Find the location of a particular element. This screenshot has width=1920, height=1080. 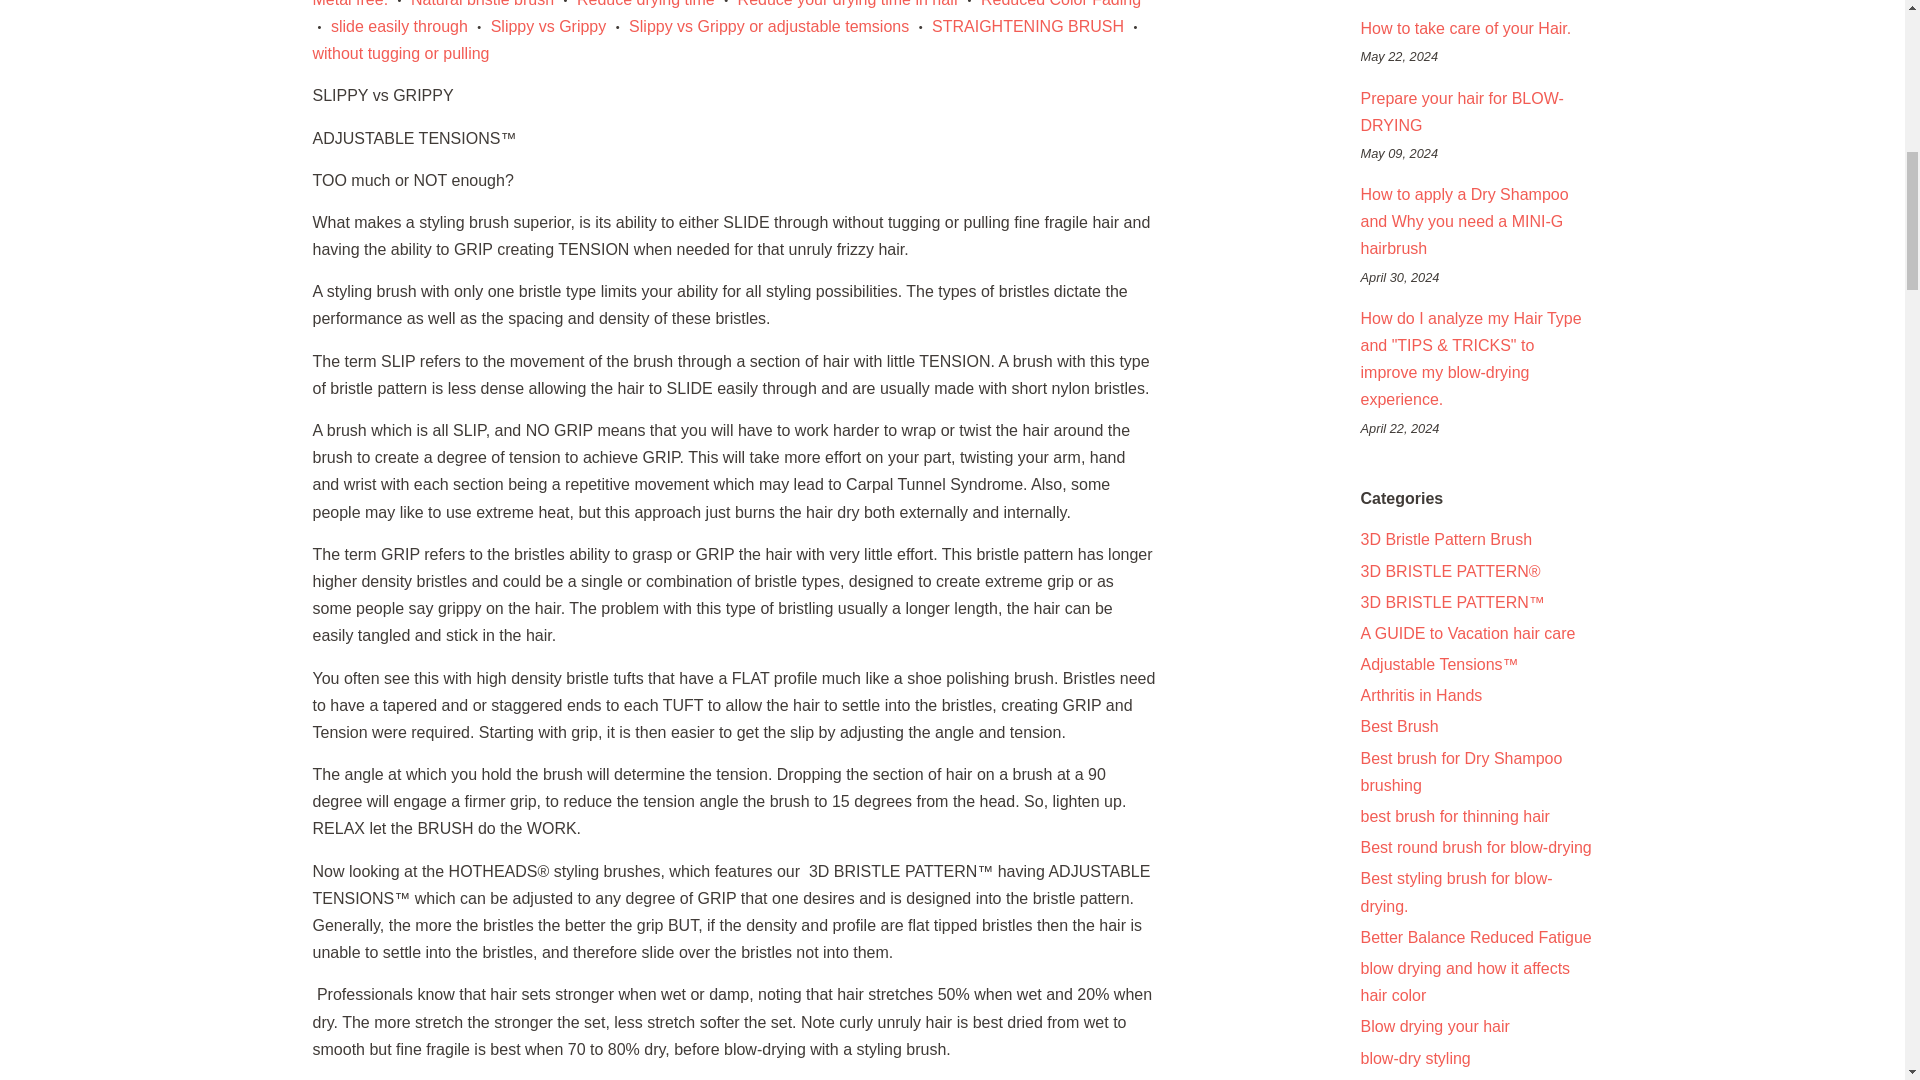

Show articles tagged Best styling brush for blow-drying. is located at coordinates (1455, 892).